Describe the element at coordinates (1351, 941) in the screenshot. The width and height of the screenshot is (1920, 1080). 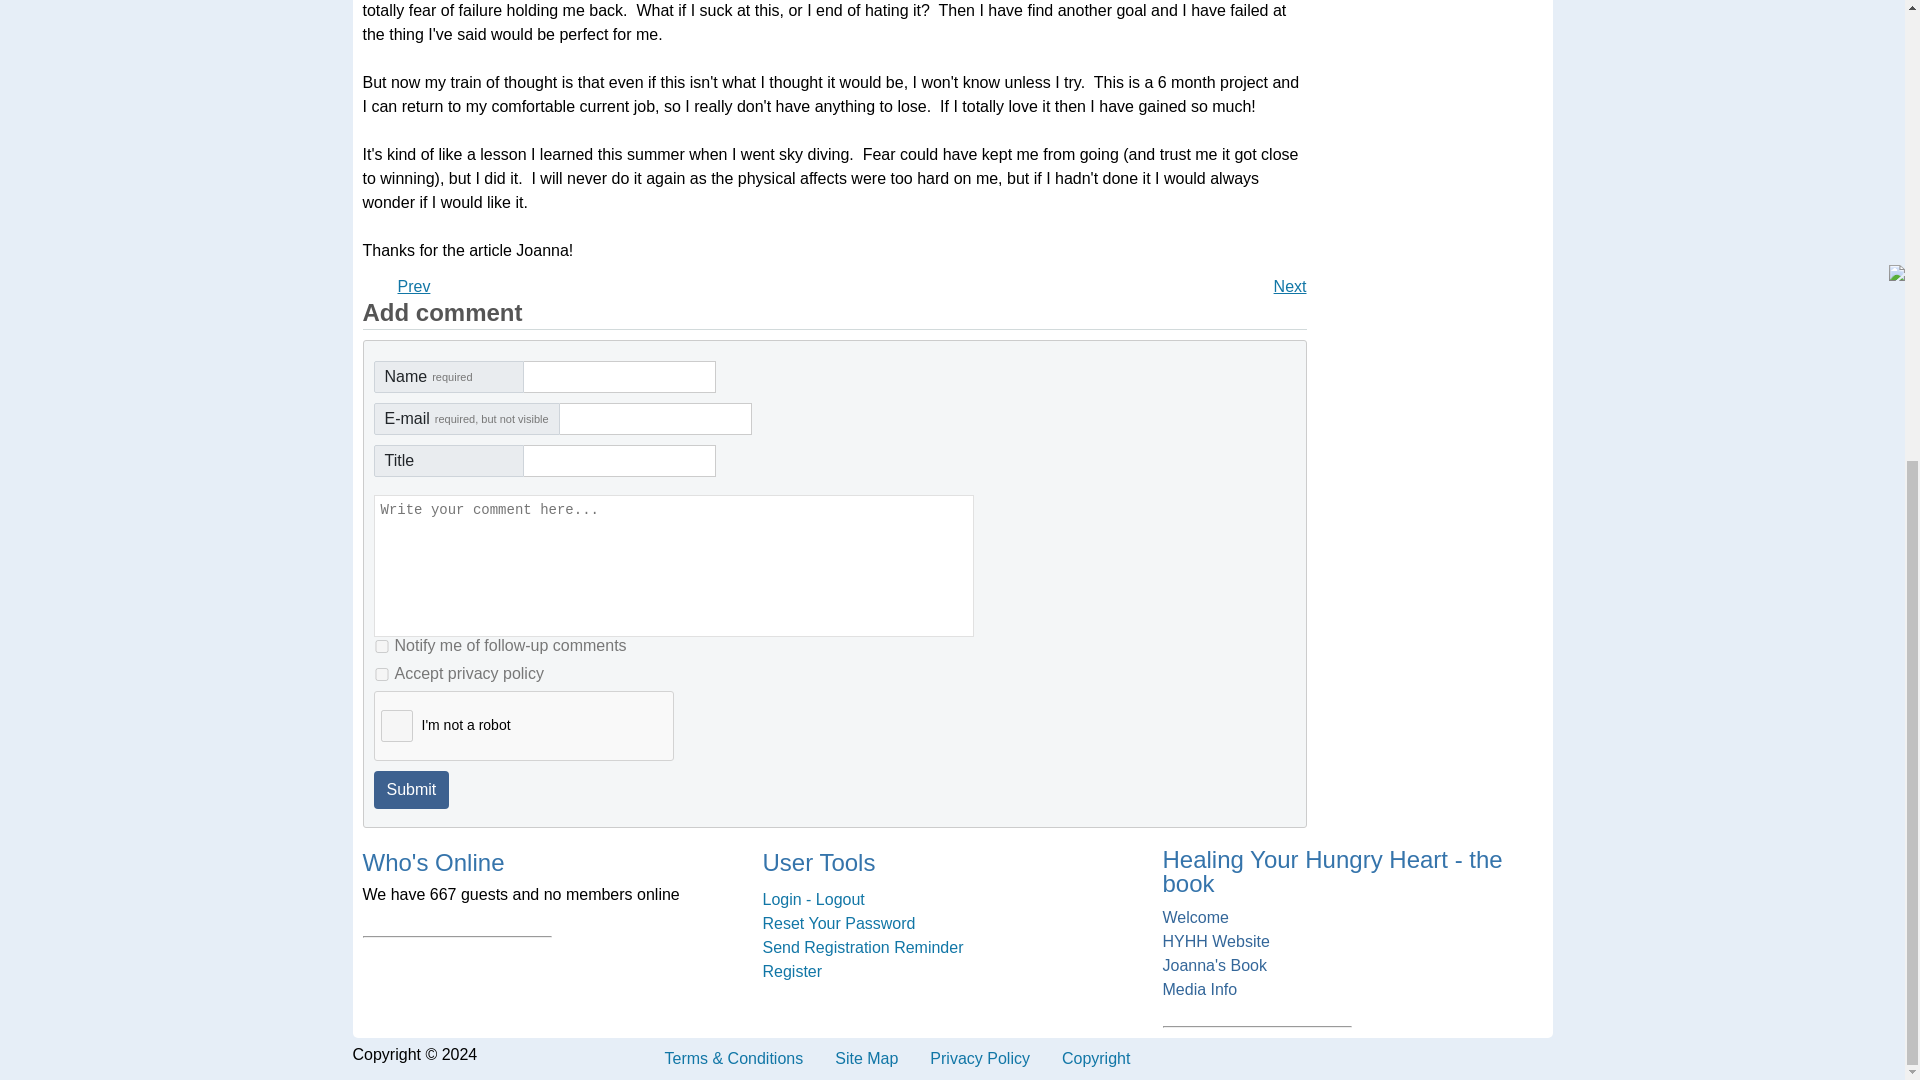
I see `HYHH Website` at that location.